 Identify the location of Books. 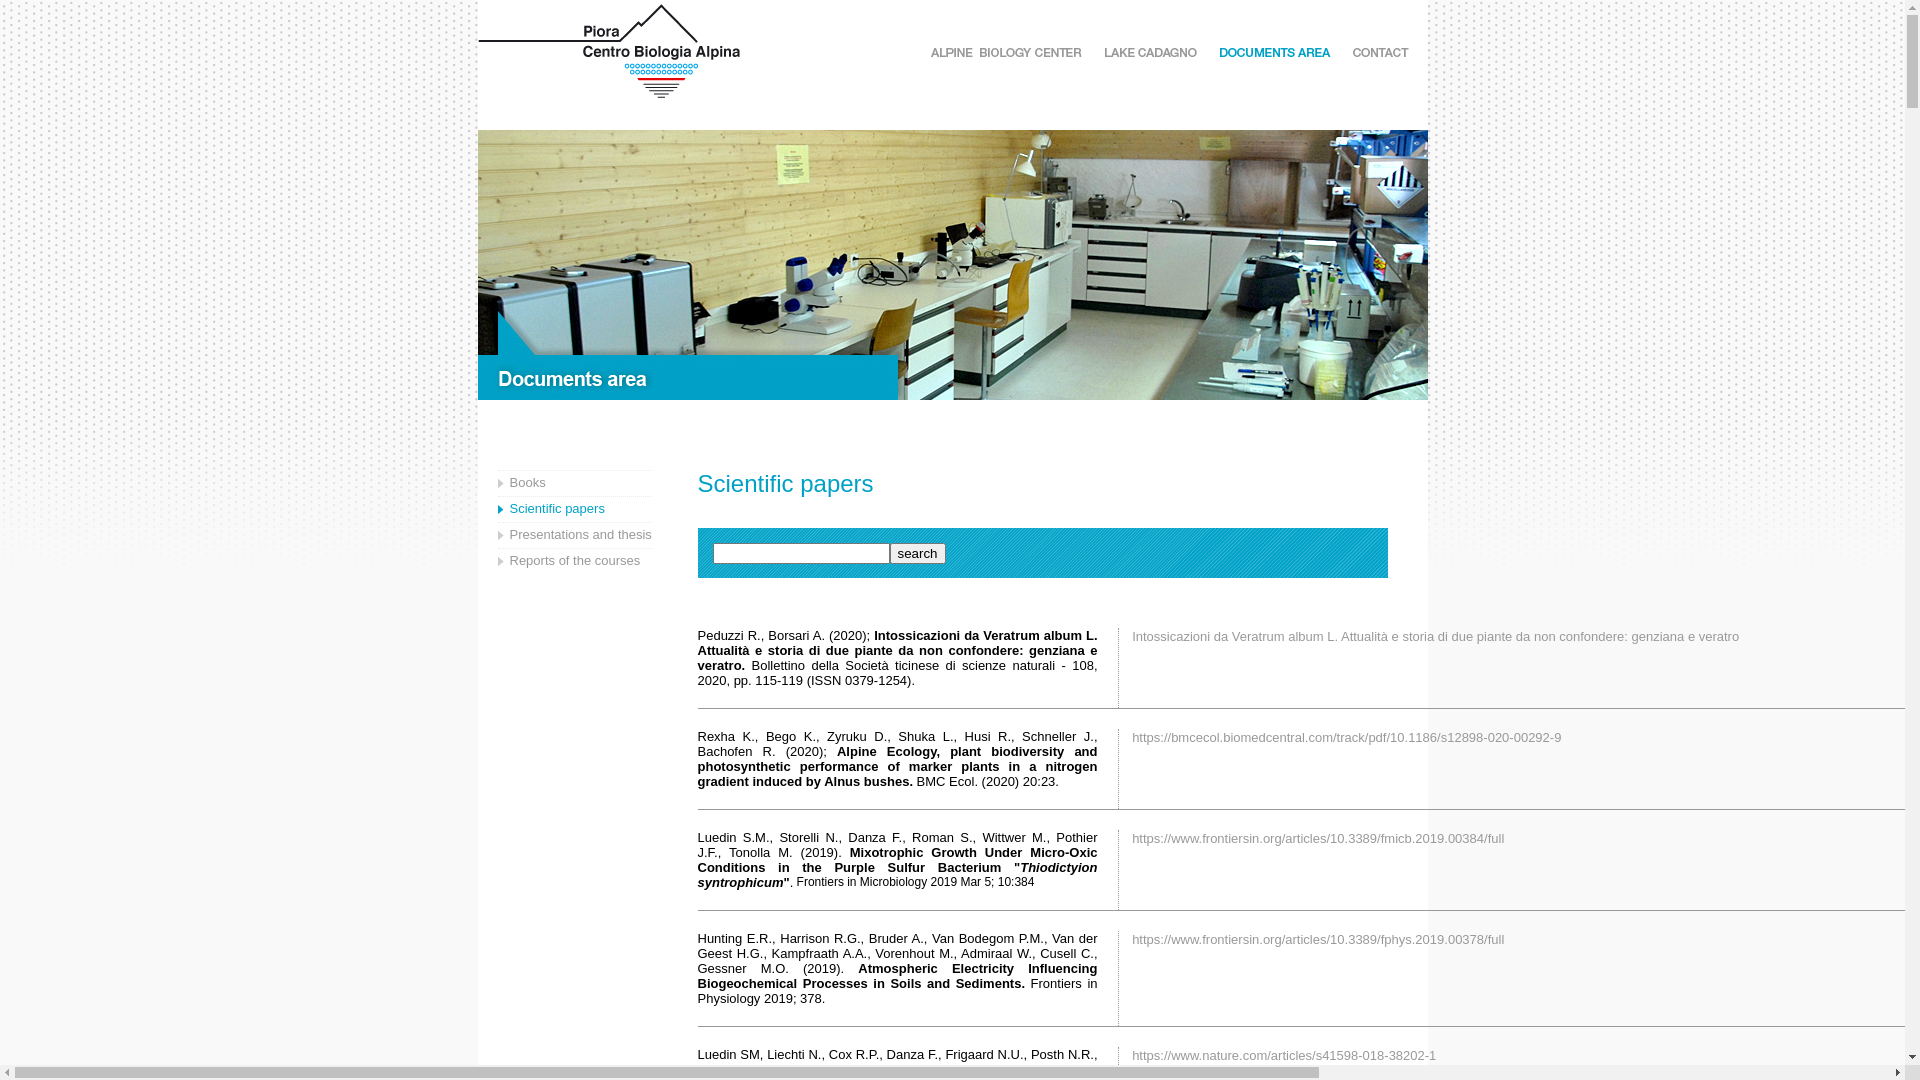
(528, 482).